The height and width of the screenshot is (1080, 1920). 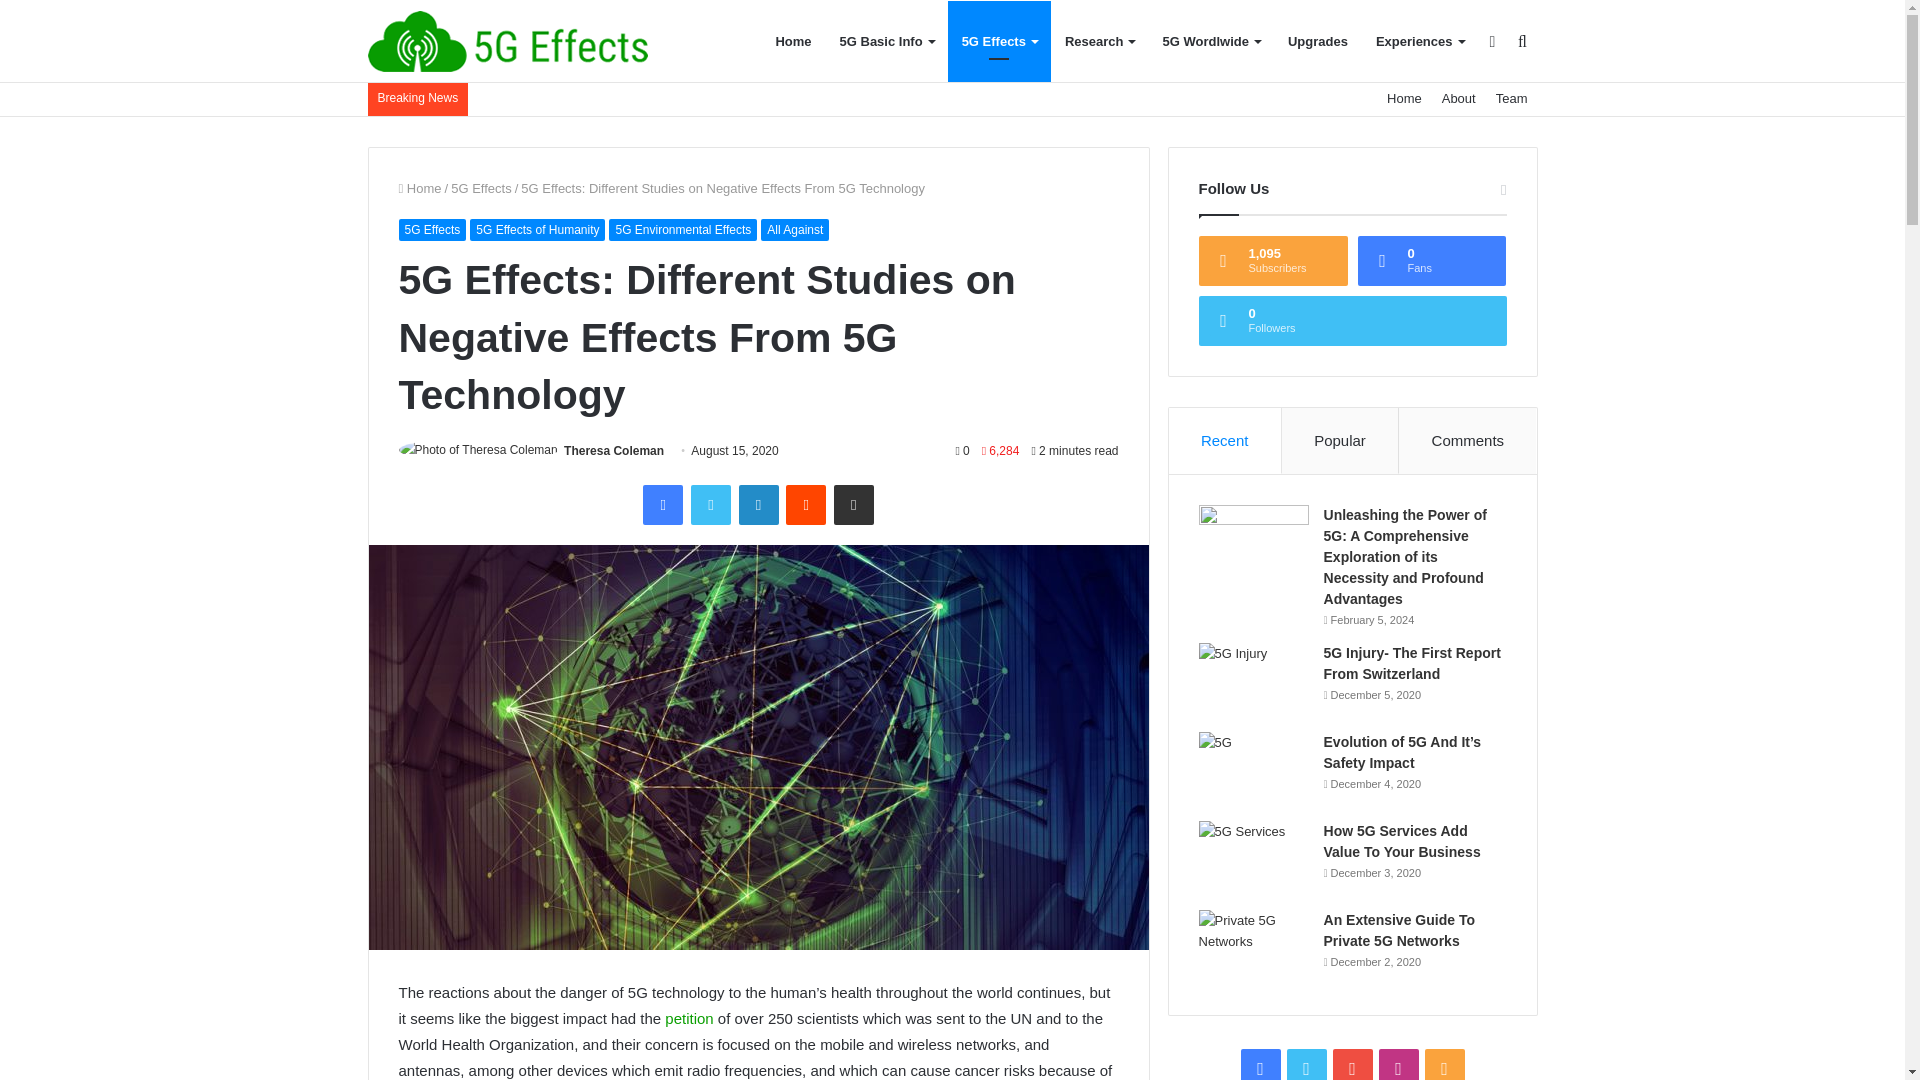 What do you see at coordinates (805, 504) in the screenshot?
I see `Reddit` at bounding box center [805, 504].